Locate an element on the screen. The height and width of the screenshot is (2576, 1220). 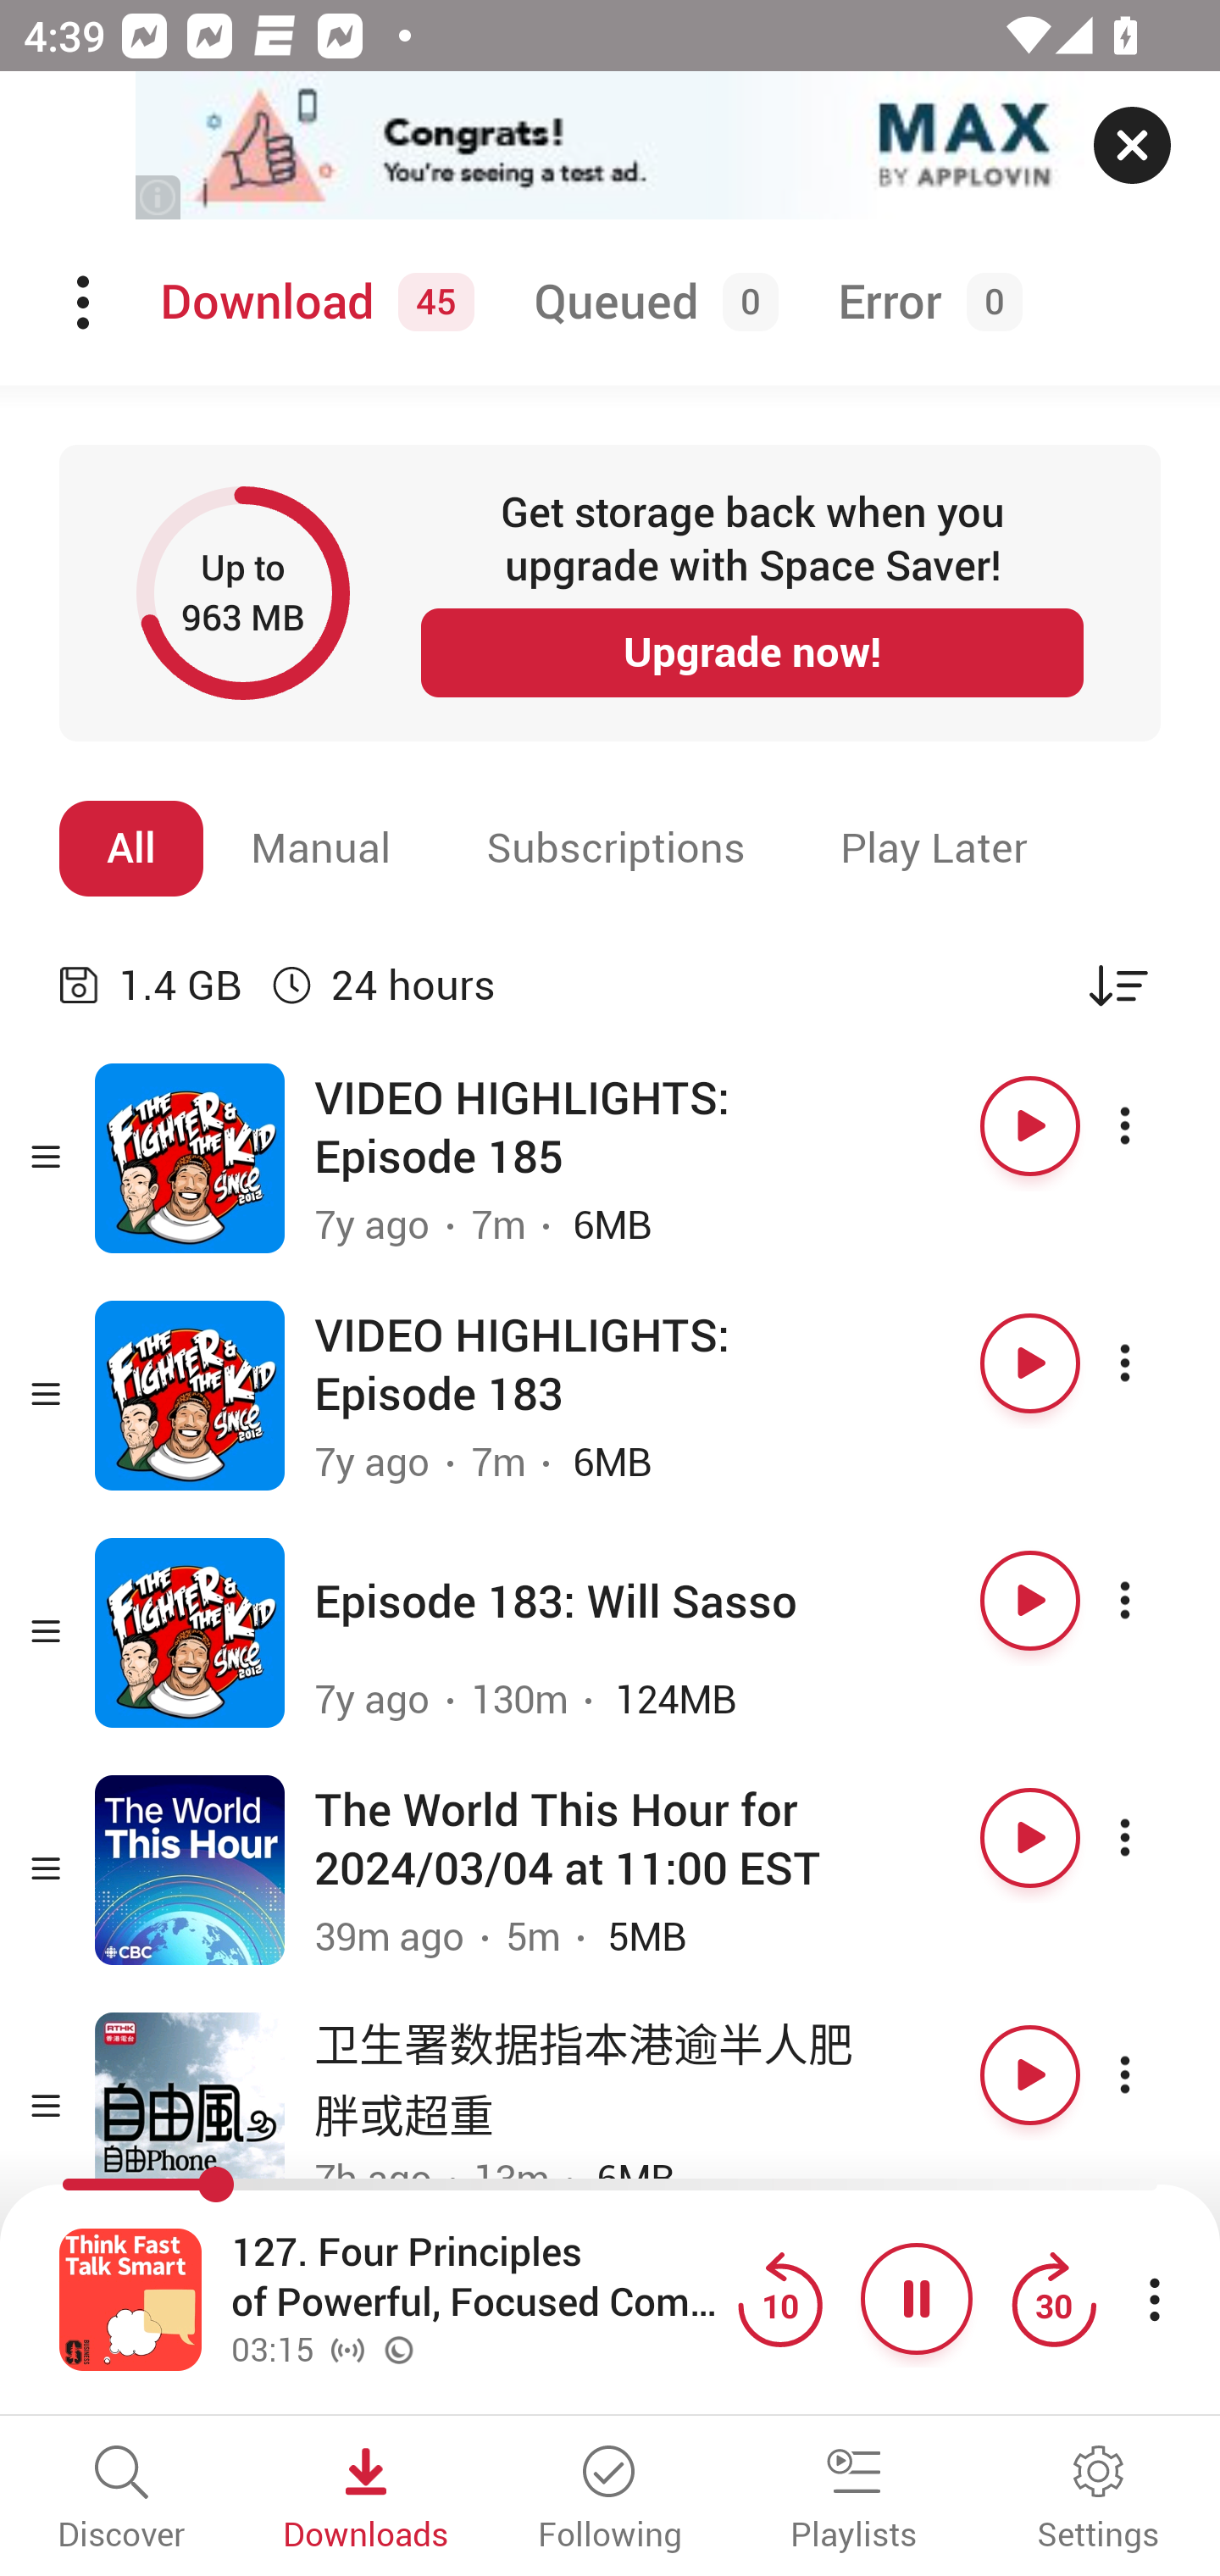
Manual is located at coordinates (321, 848).